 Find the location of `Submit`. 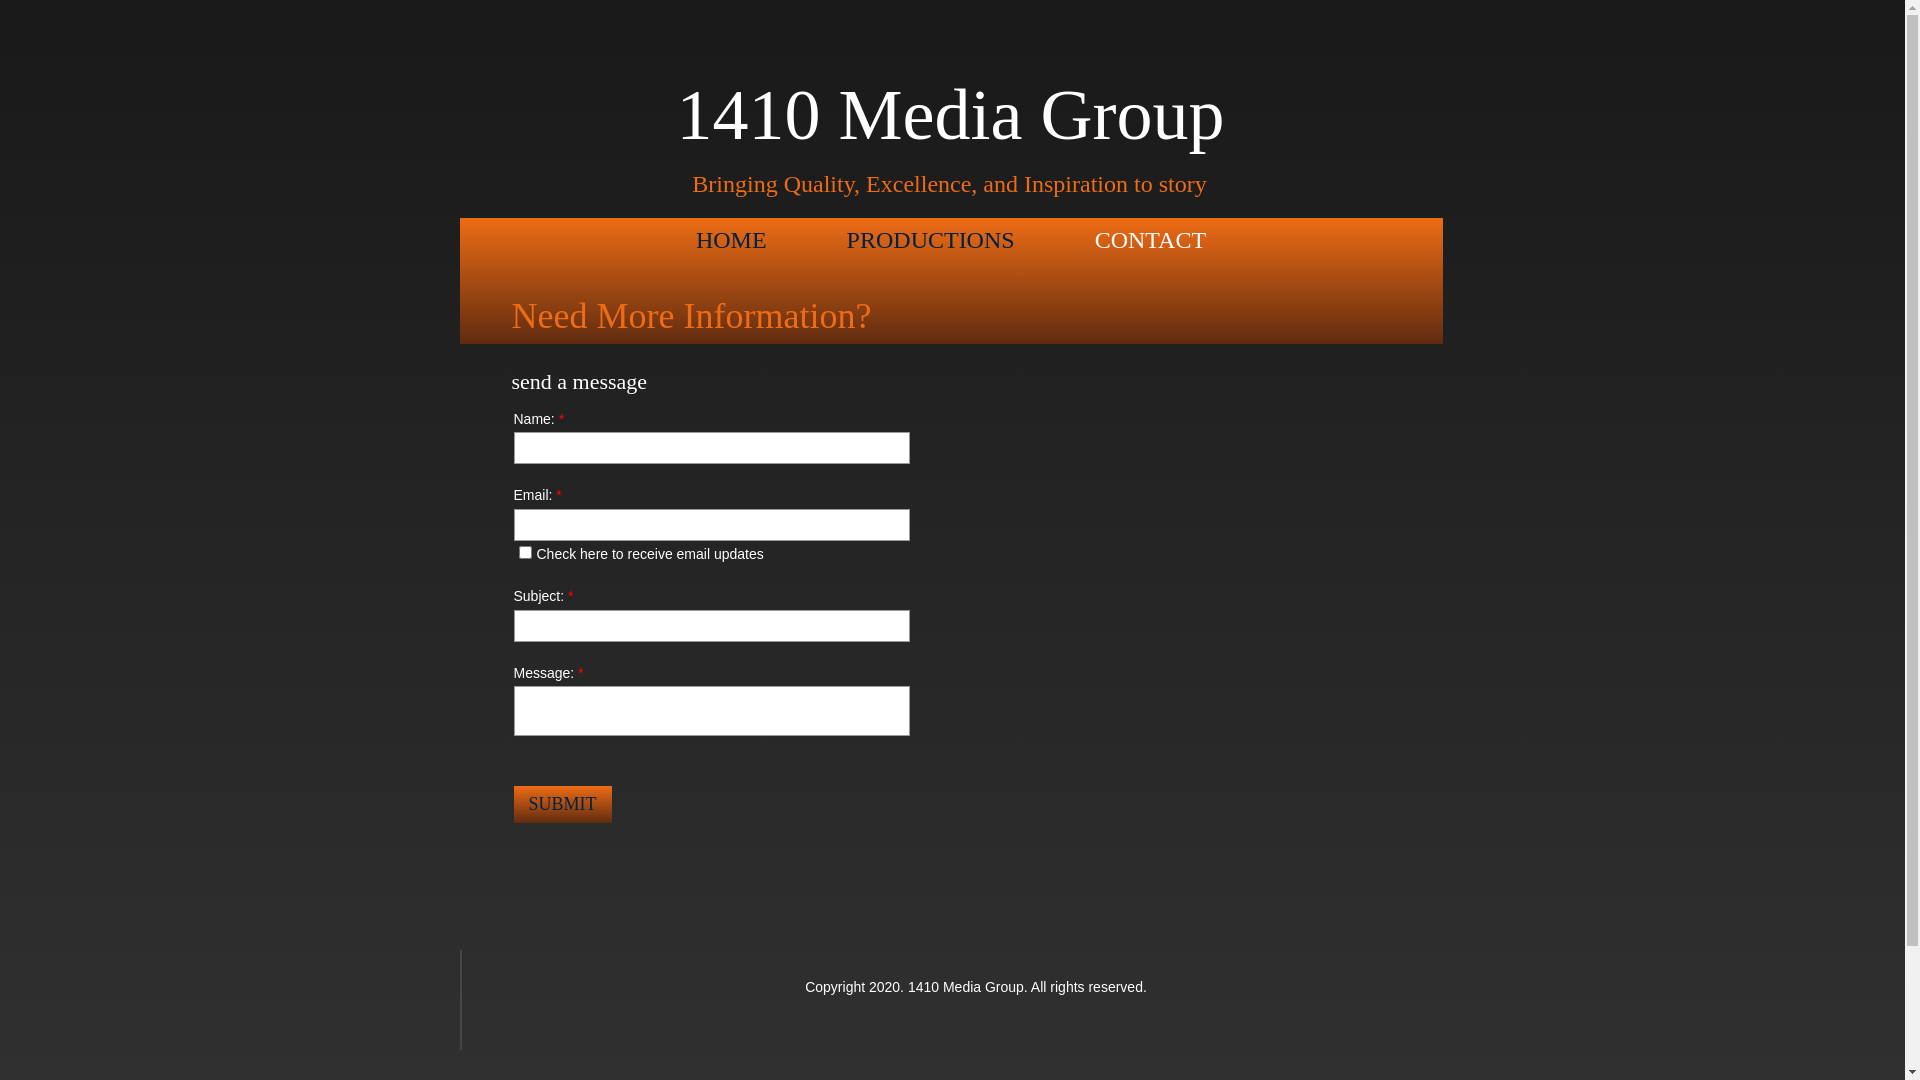

Submit is located at coordinates (563, 804).